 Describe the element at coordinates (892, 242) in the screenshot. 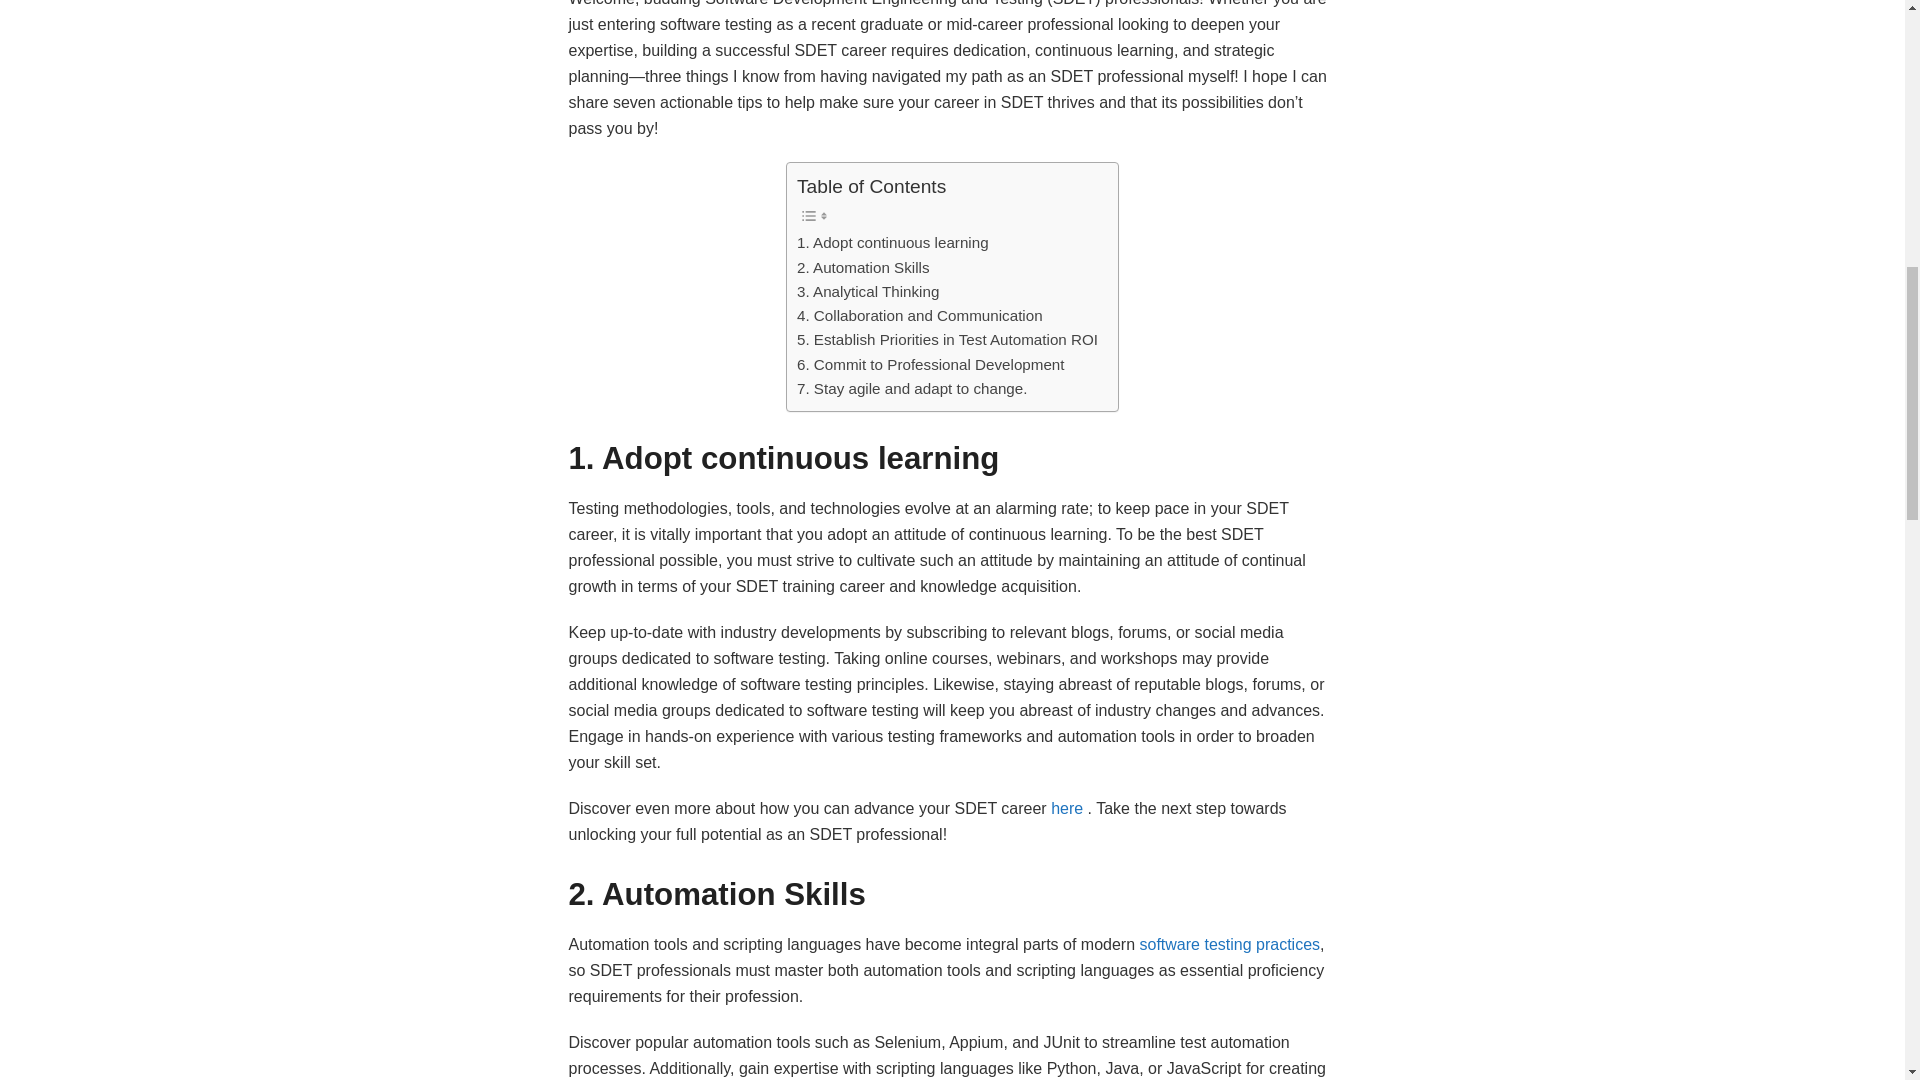

I see `1. Adopt continuous learning` at that location.